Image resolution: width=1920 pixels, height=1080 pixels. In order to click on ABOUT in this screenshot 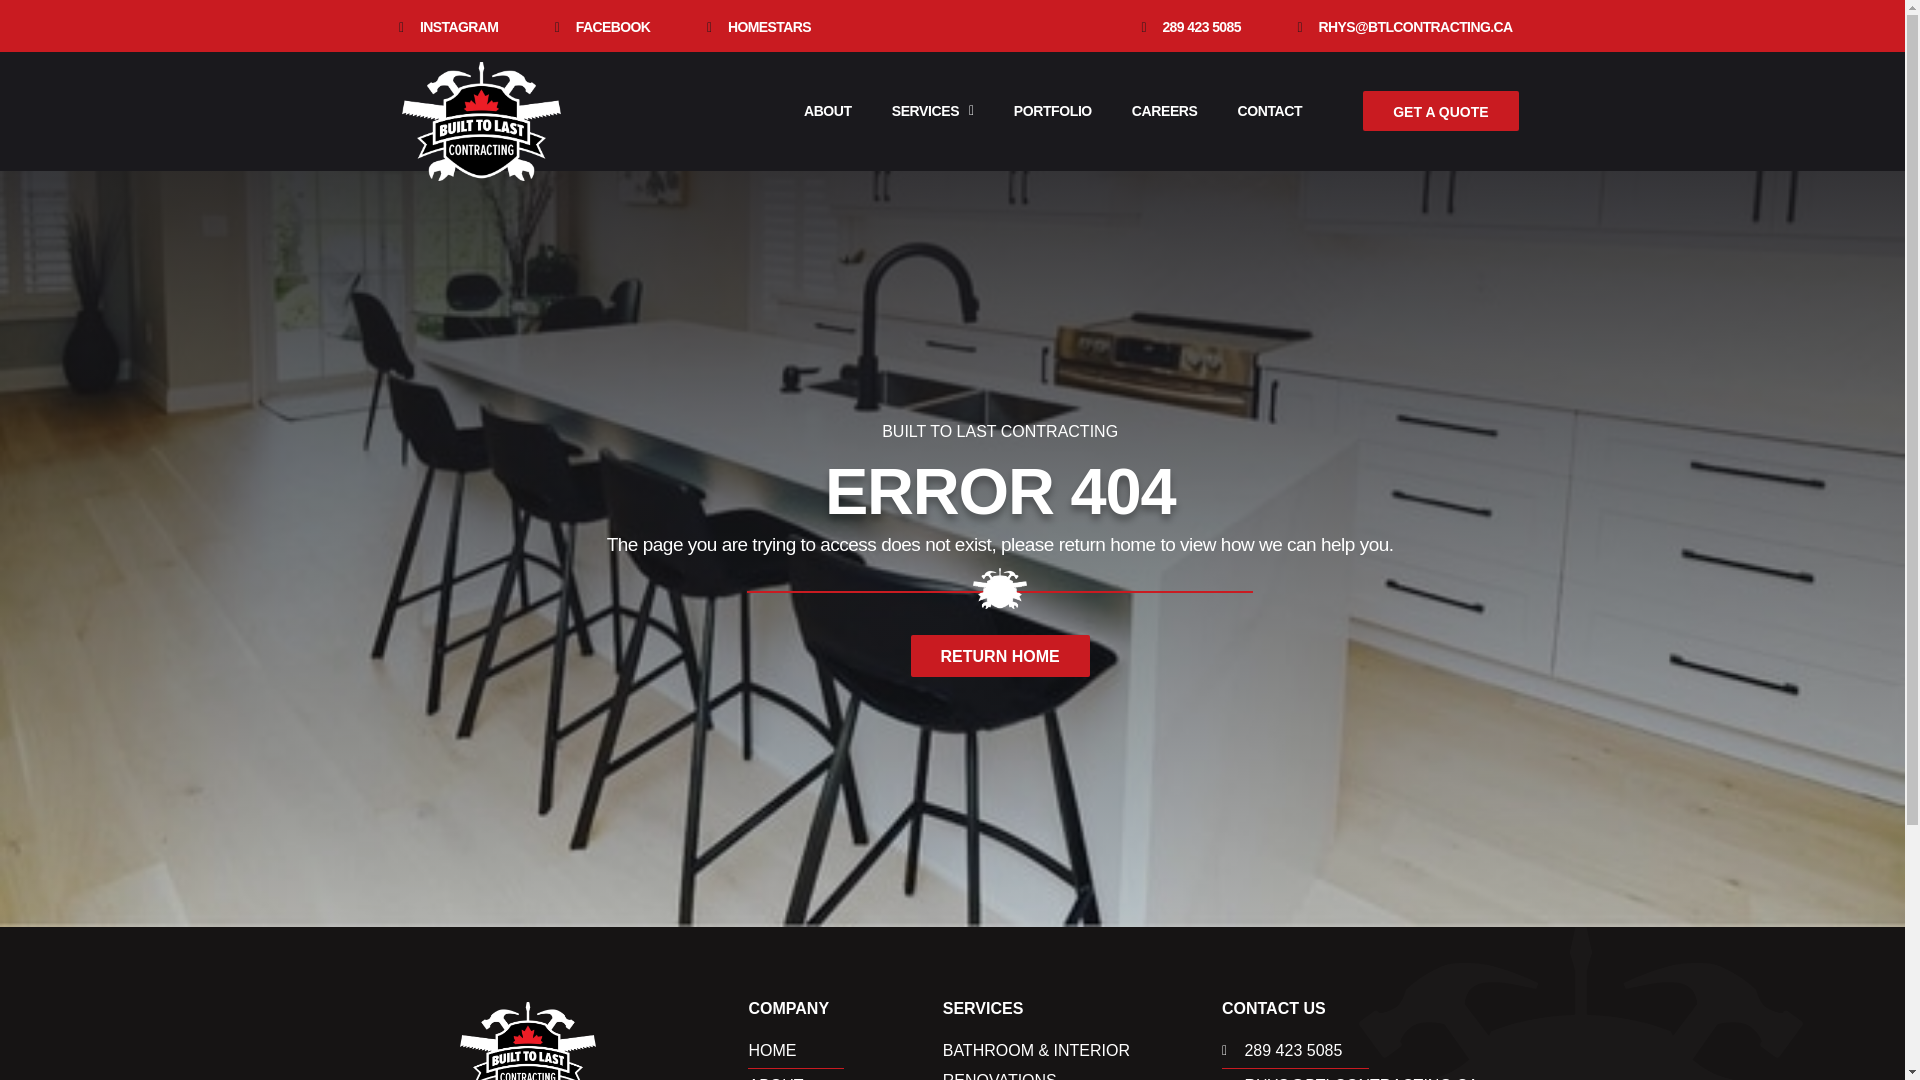, I will do `click(845, 1076)`.